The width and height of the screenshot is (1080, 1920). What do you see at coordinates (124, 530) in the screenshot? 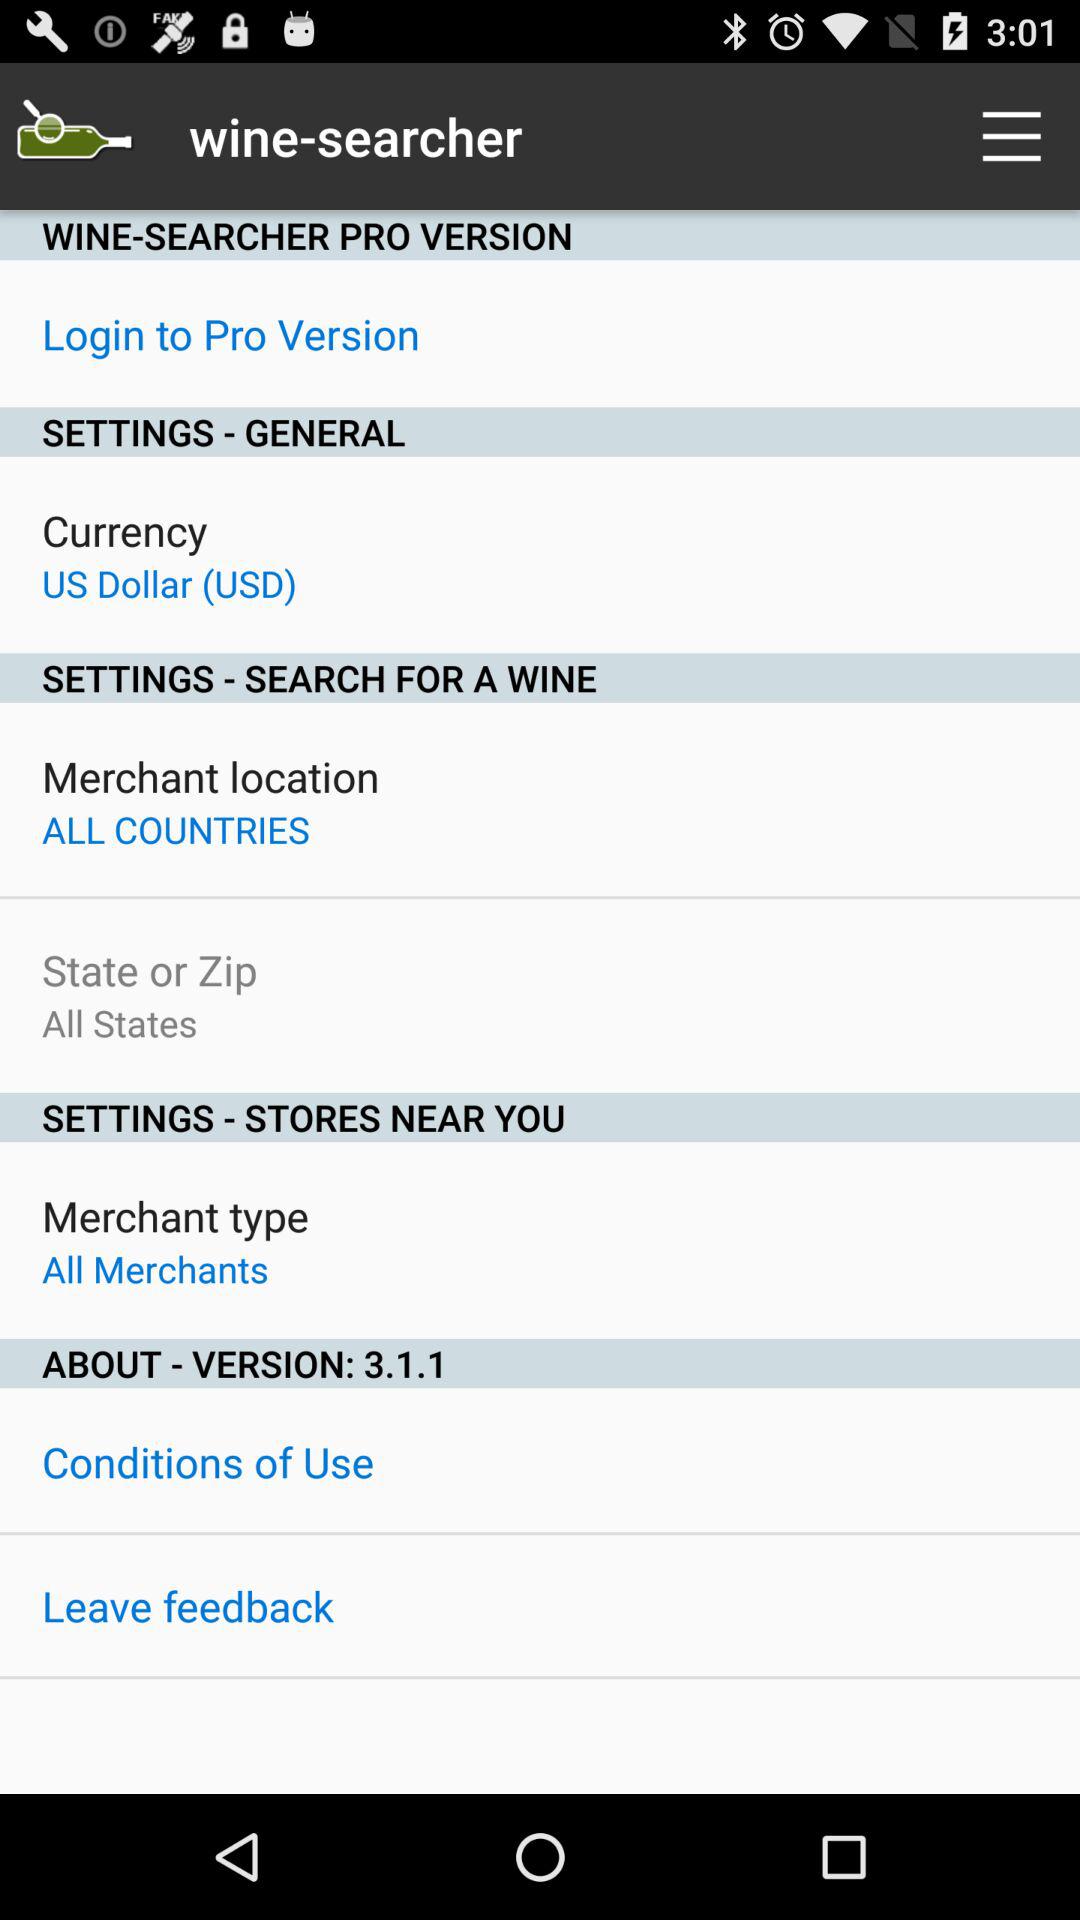
I see `flip to the currency item` at bounding box center [124, 530].